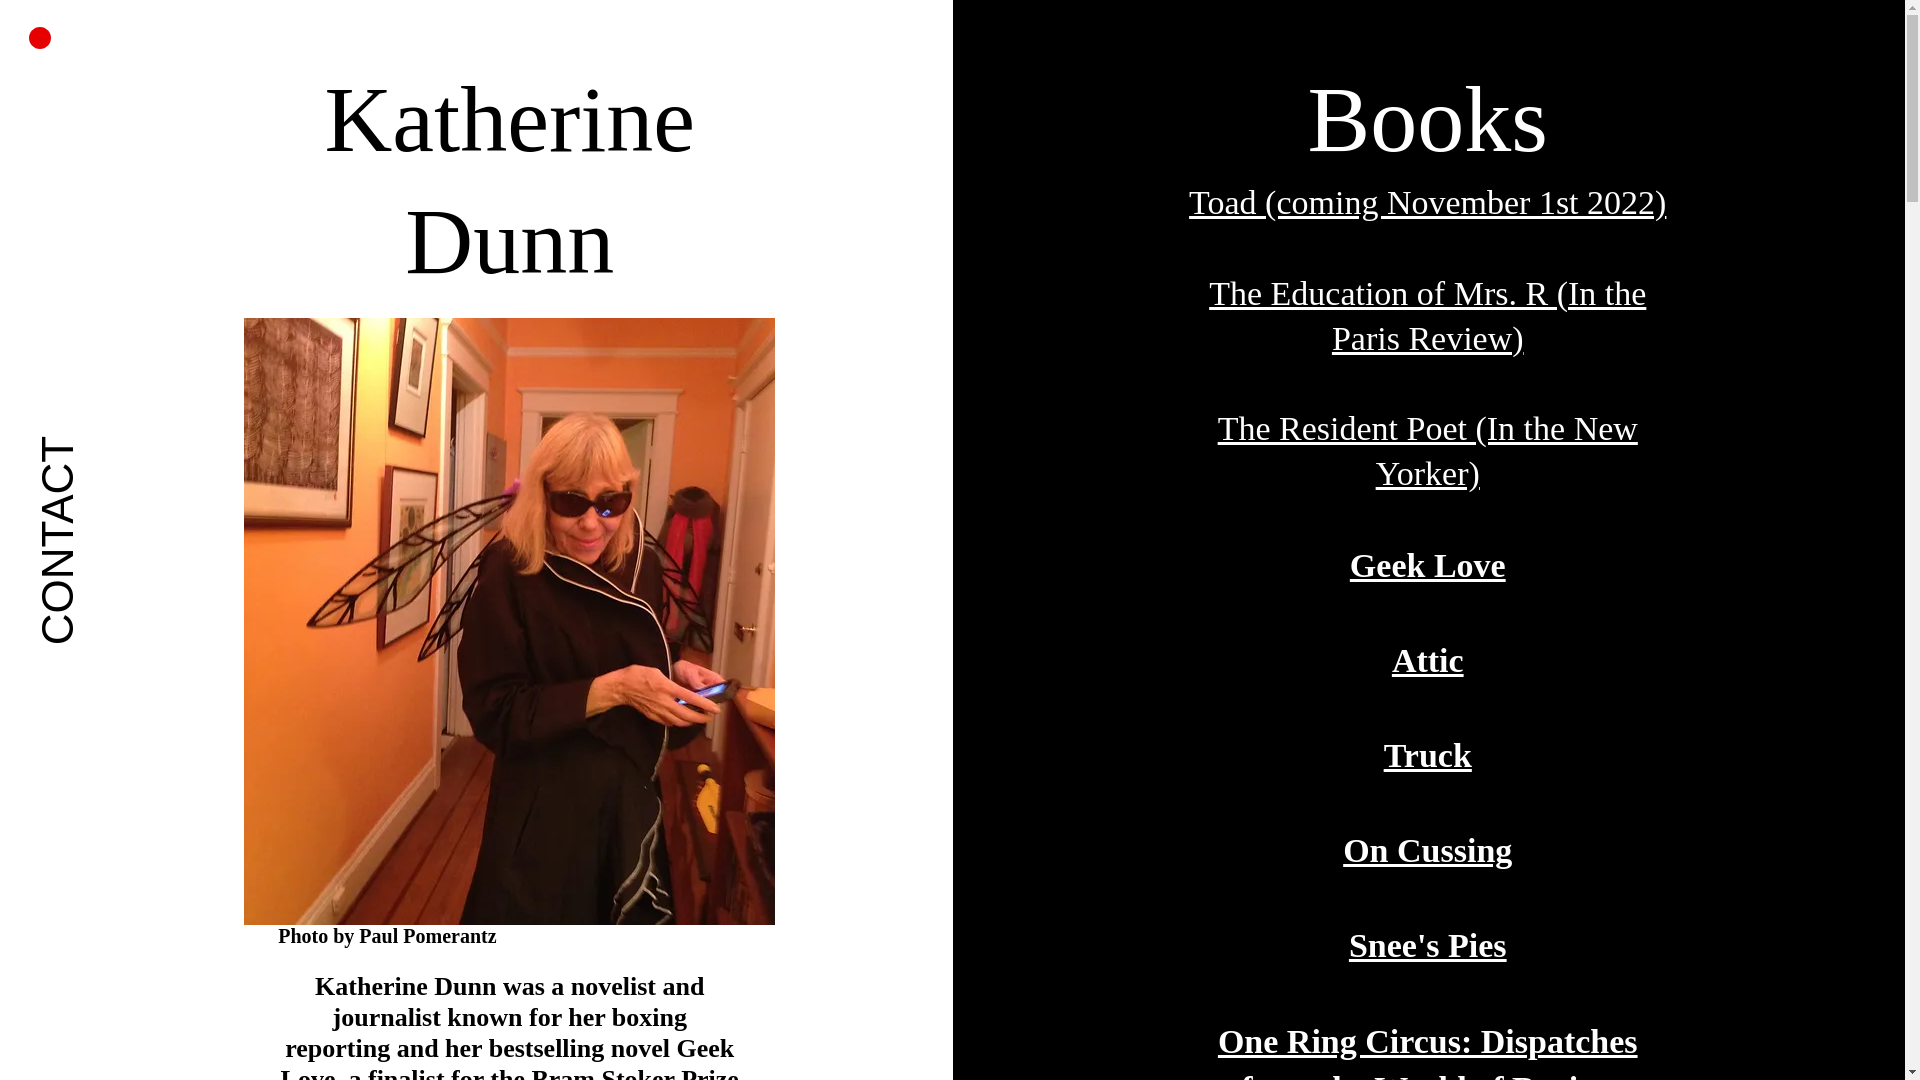 This screenshot has width=1920, height=1080. What do you see at coordinates (1427, 1050) in the screenshot?
I see `One Ring Circus: Dispatches from the World of Boxing` at bounding box center [1427, 1050].